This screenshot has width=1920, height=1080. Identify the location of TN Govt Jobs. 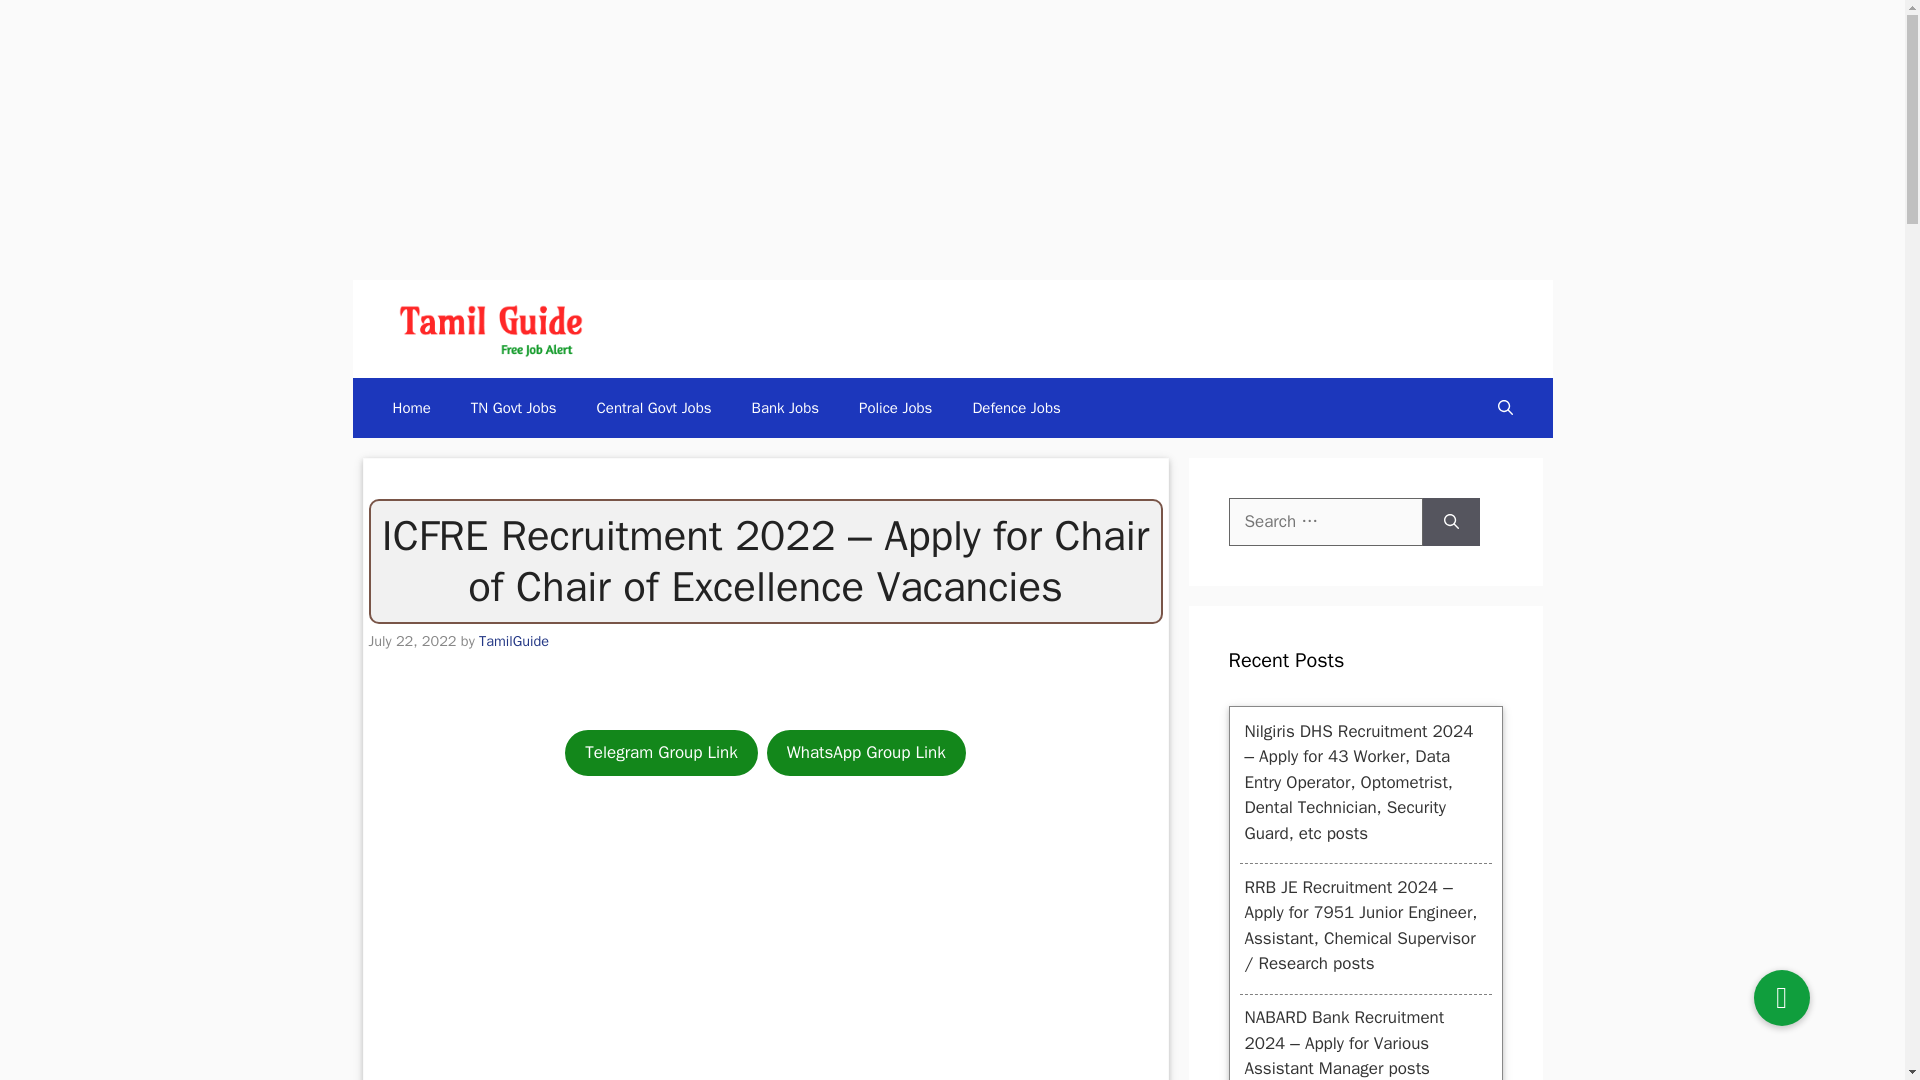
(514, 408).